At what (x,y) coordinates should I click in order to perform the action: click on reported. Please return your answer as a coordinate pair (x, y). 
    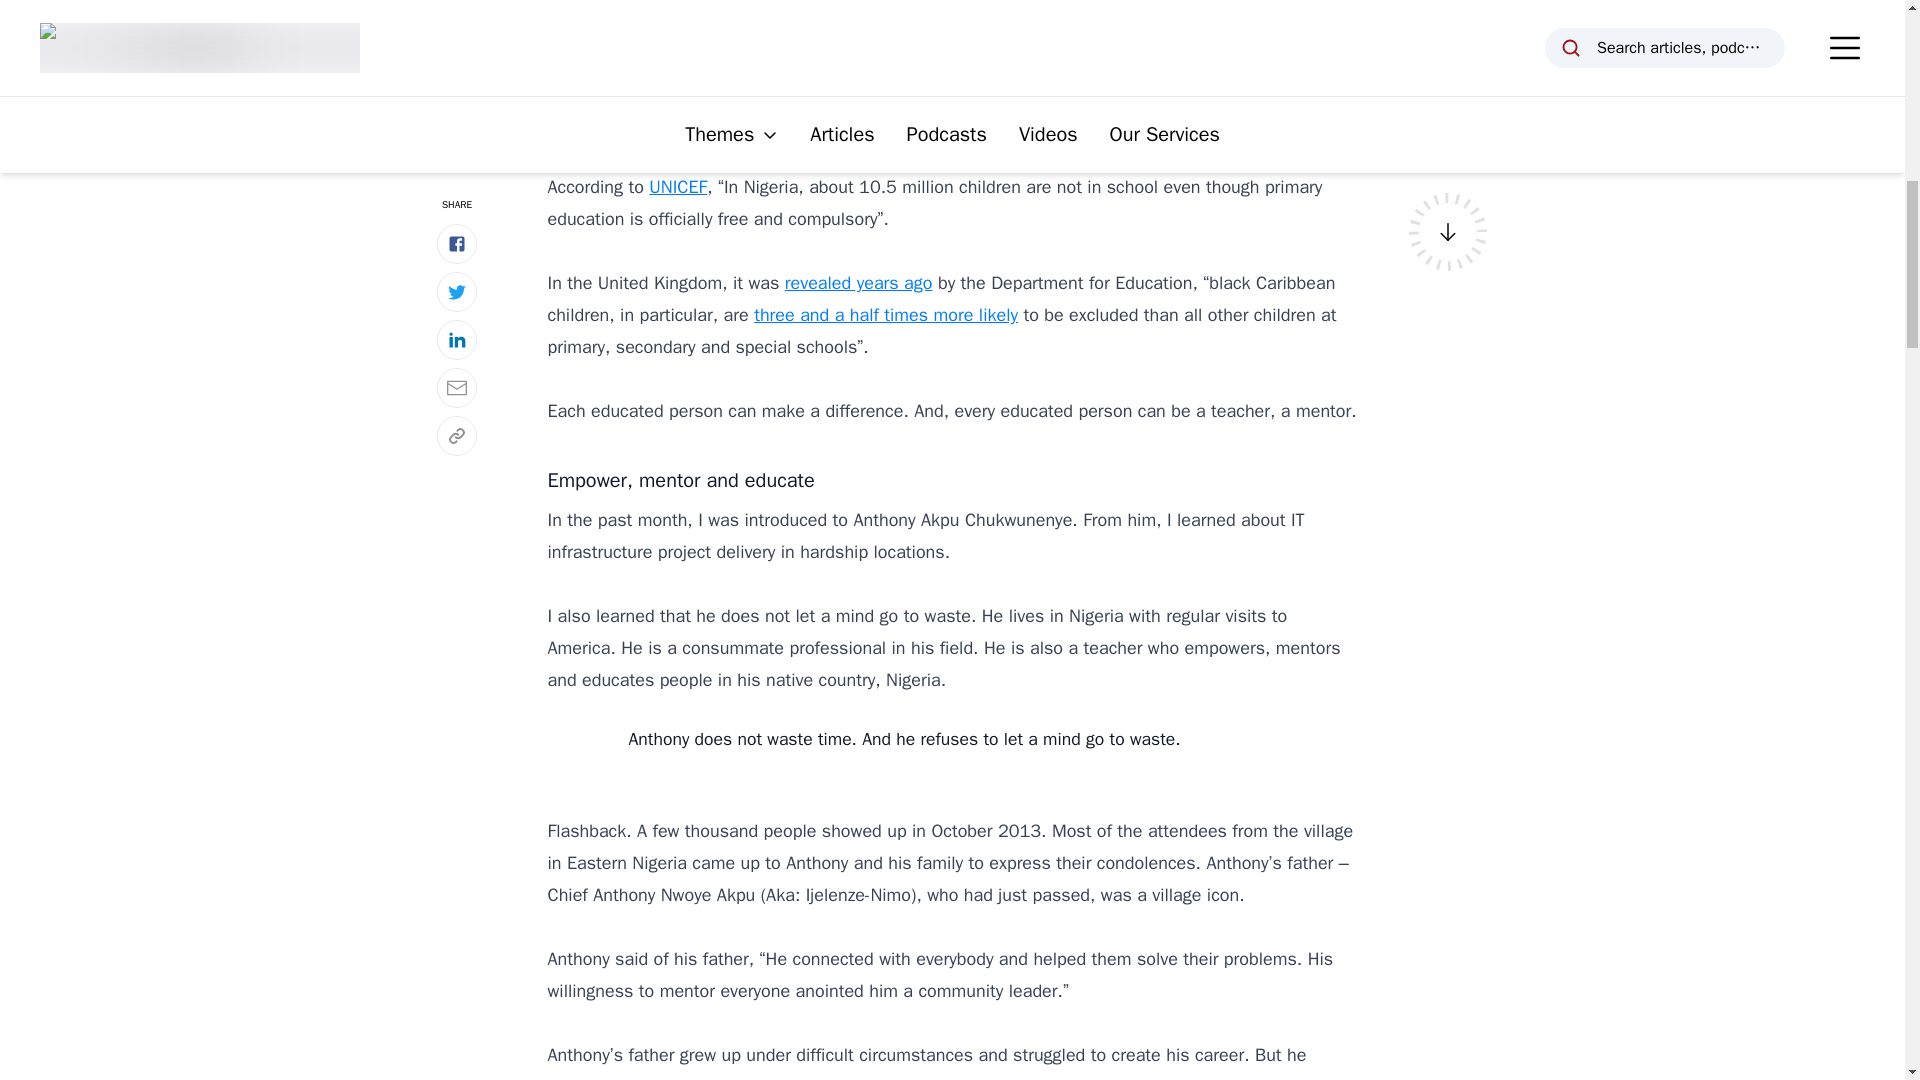
    Looking at the image, I should click on (842, 58).